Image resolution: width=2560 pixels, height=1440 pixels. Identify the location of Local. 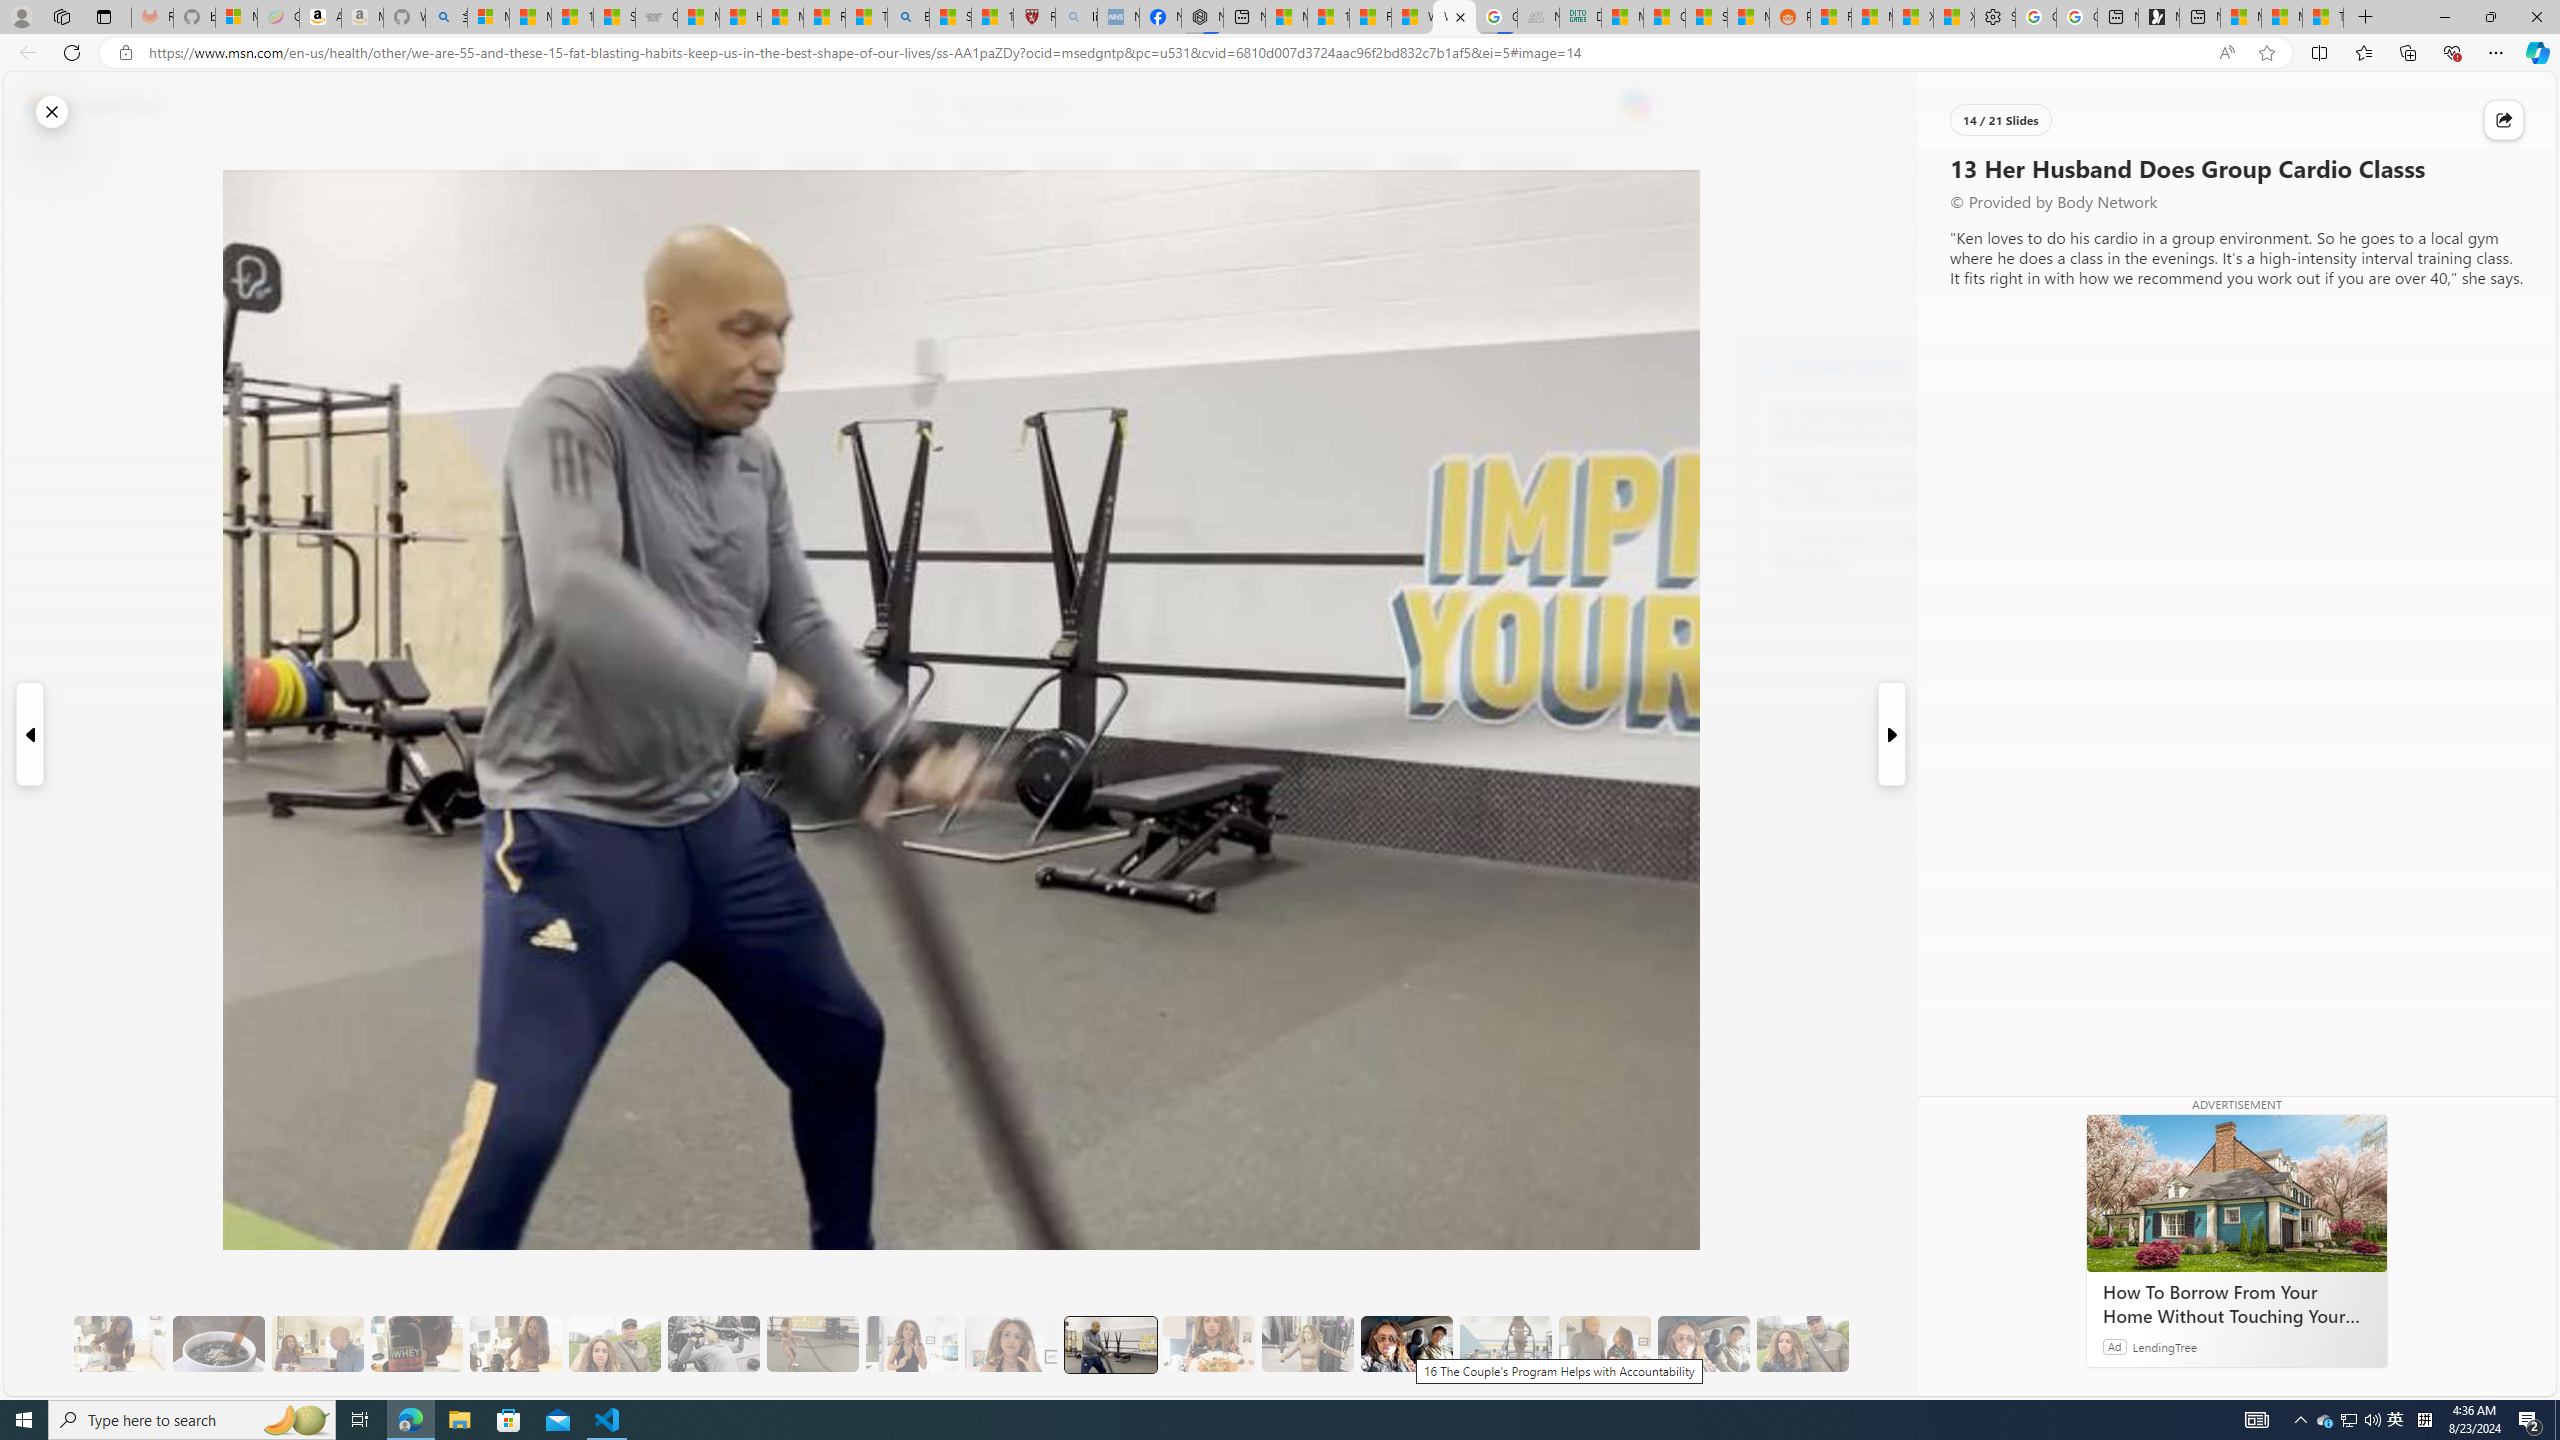
(910, 163).